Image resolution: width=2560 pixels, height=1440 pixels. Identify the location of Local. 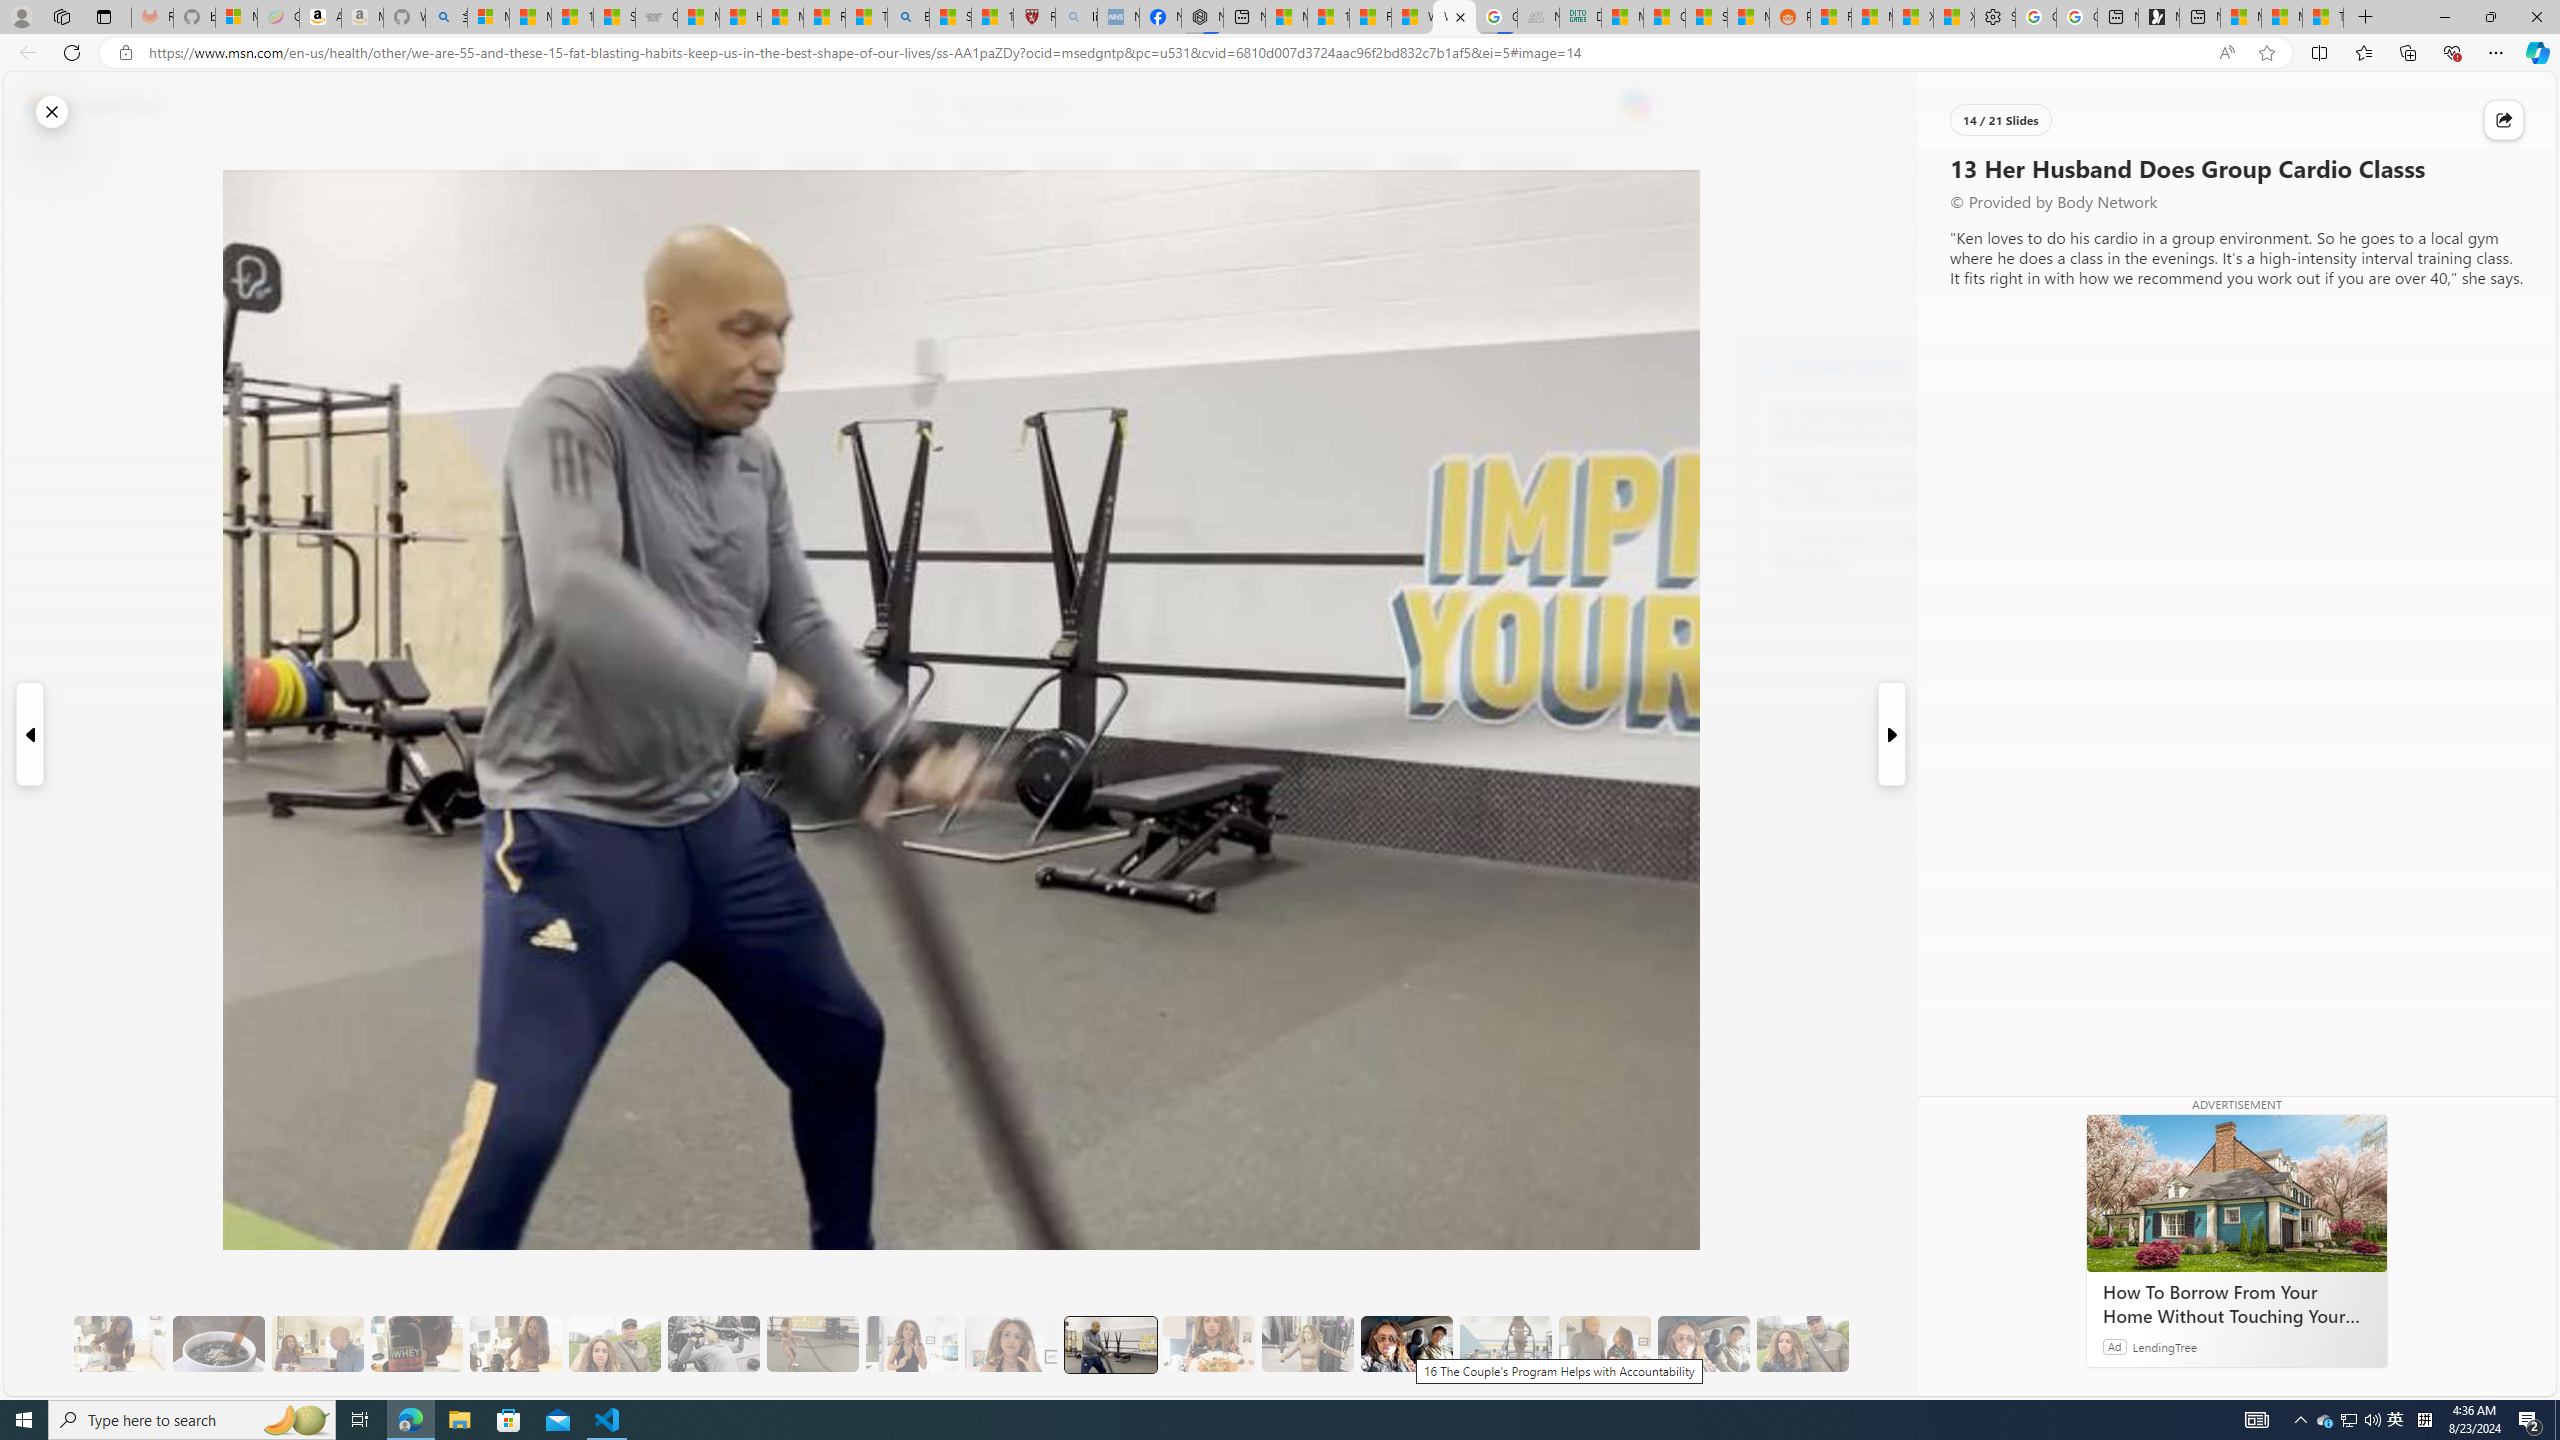
(910, 163).